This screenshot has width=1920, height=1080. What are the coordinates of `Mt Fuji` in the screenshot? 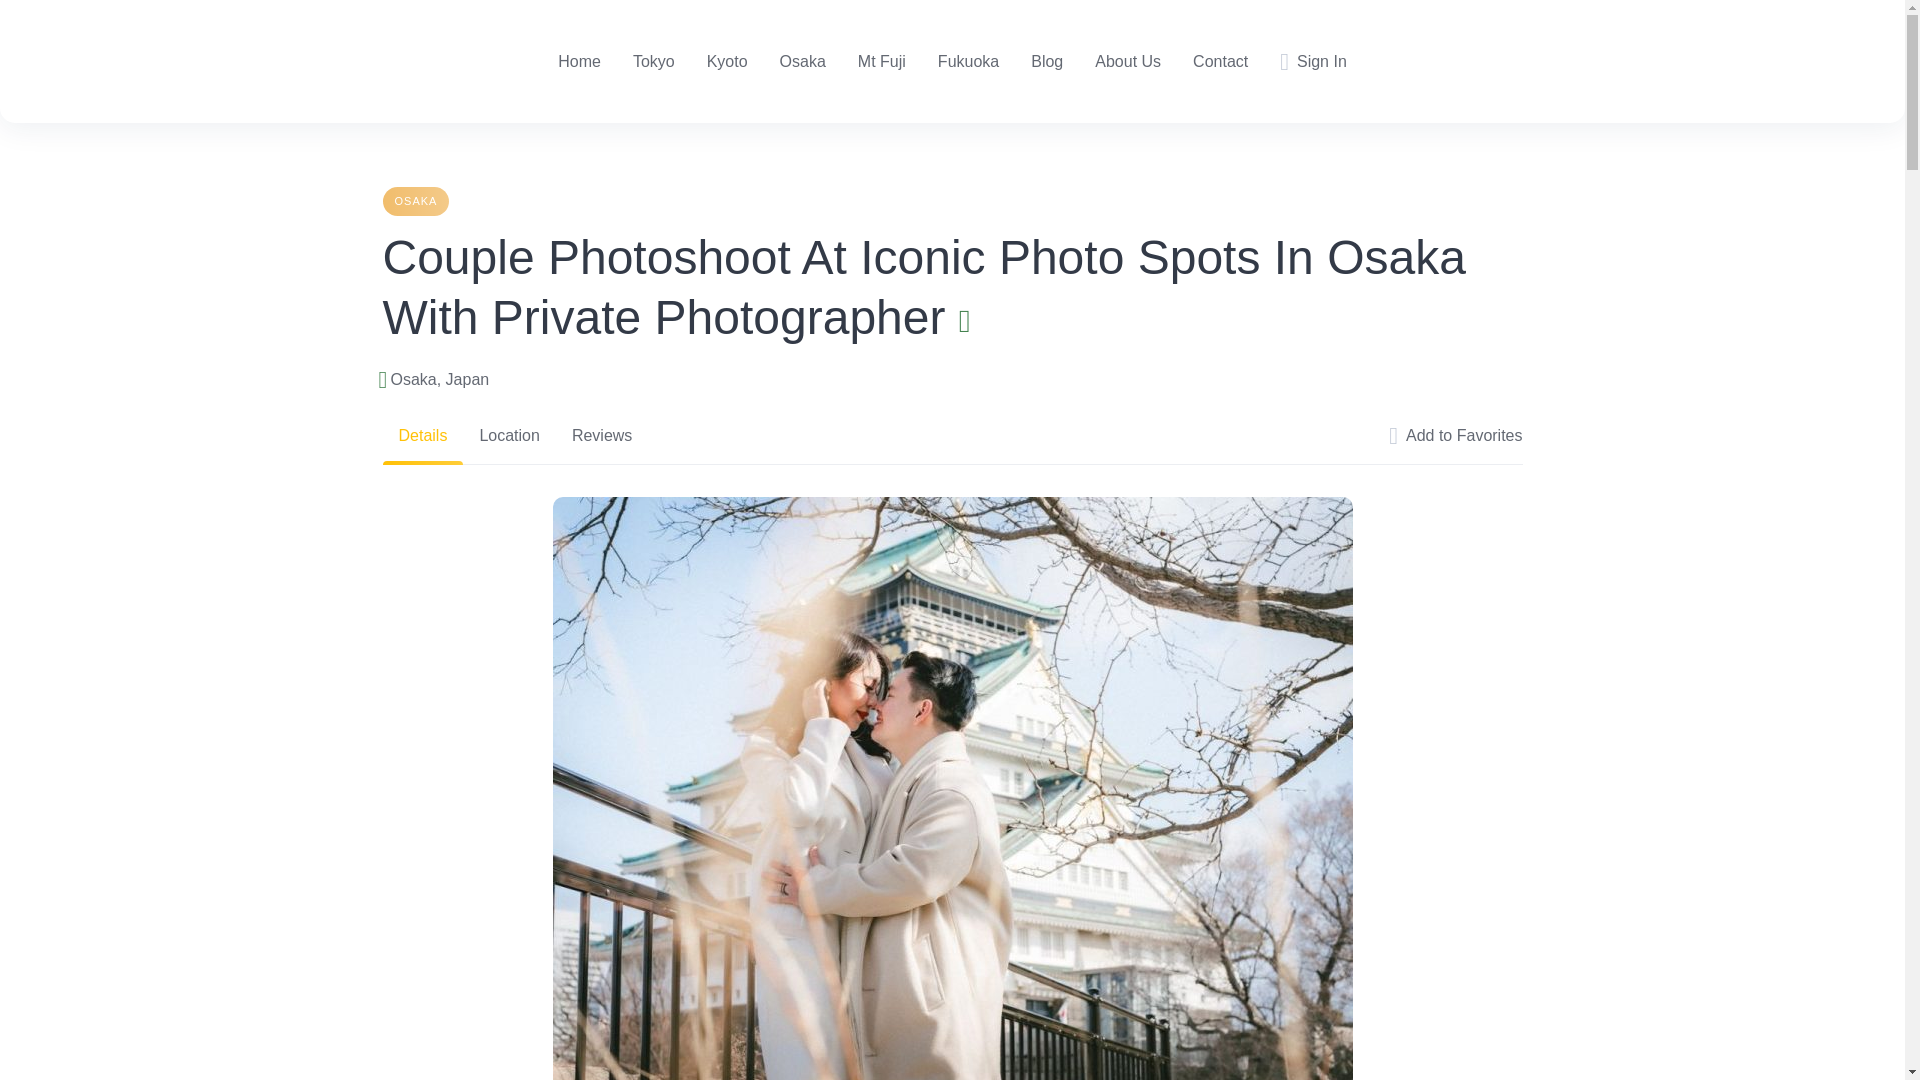 It's located at (882, 62).